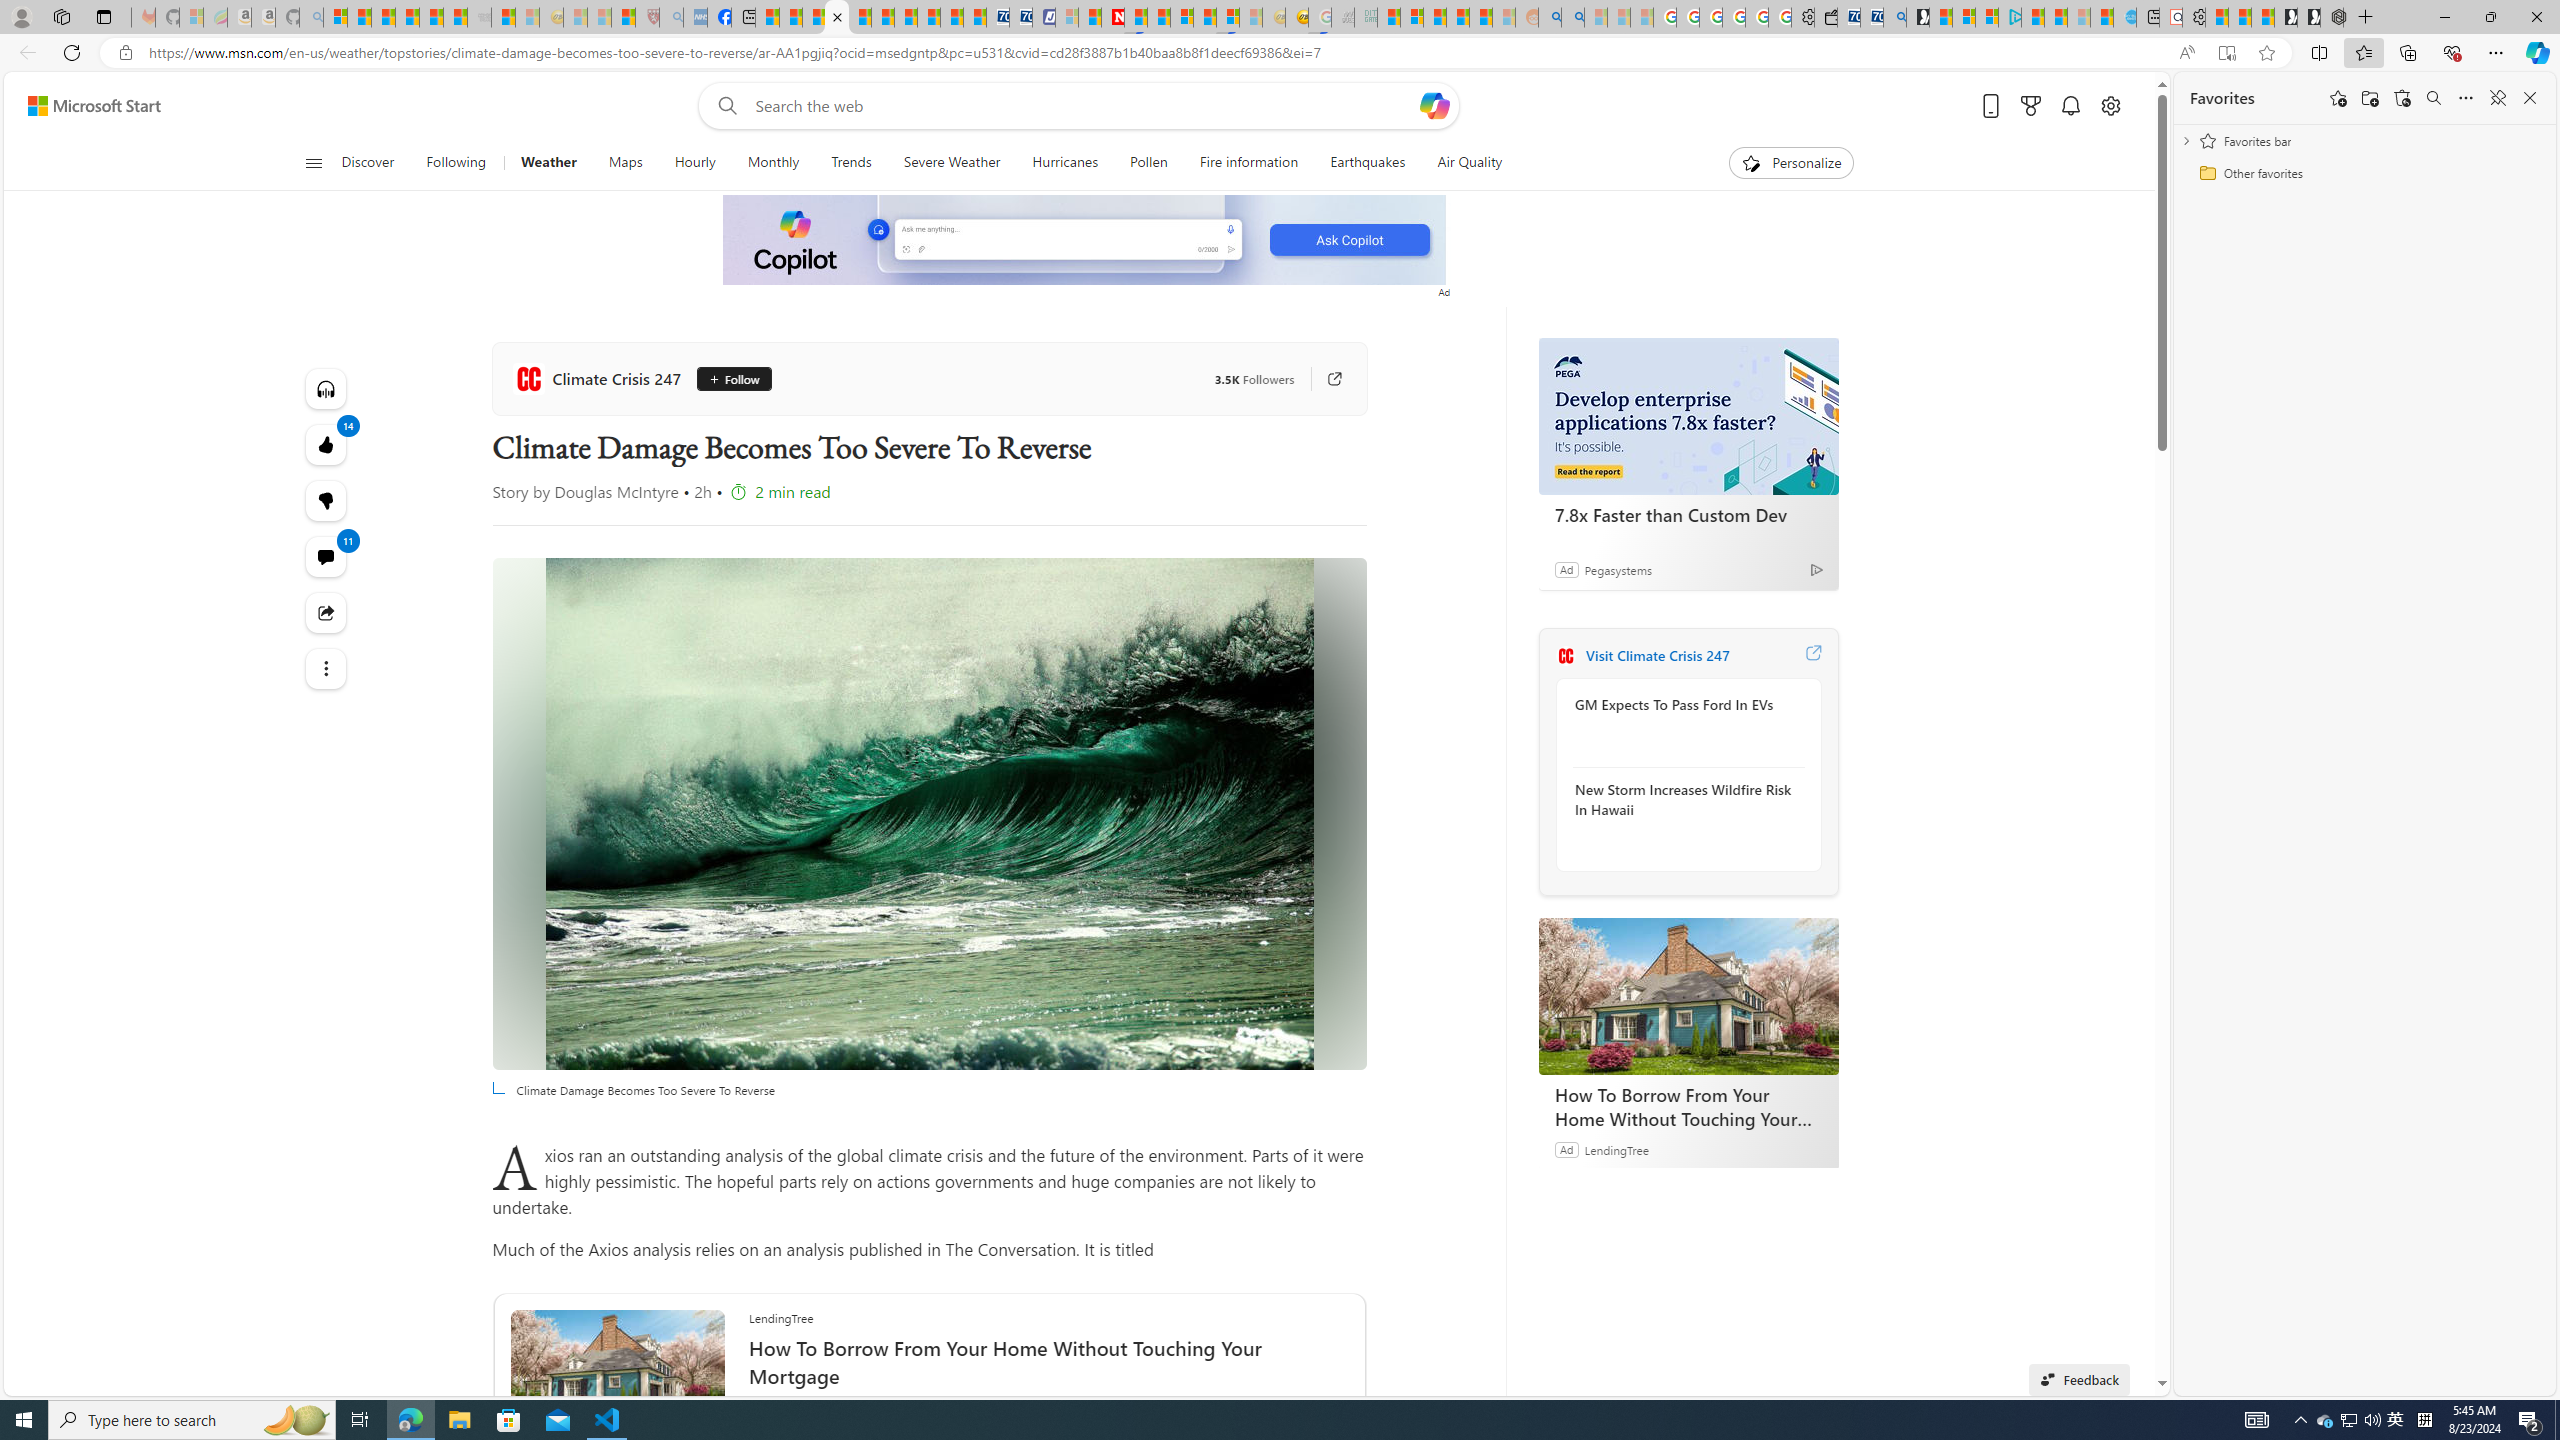 This screenshot has height=1440, width=2560. Describe the element at coordinates (952, 163) in the screenshot. I see `Severe Weather` at that location.